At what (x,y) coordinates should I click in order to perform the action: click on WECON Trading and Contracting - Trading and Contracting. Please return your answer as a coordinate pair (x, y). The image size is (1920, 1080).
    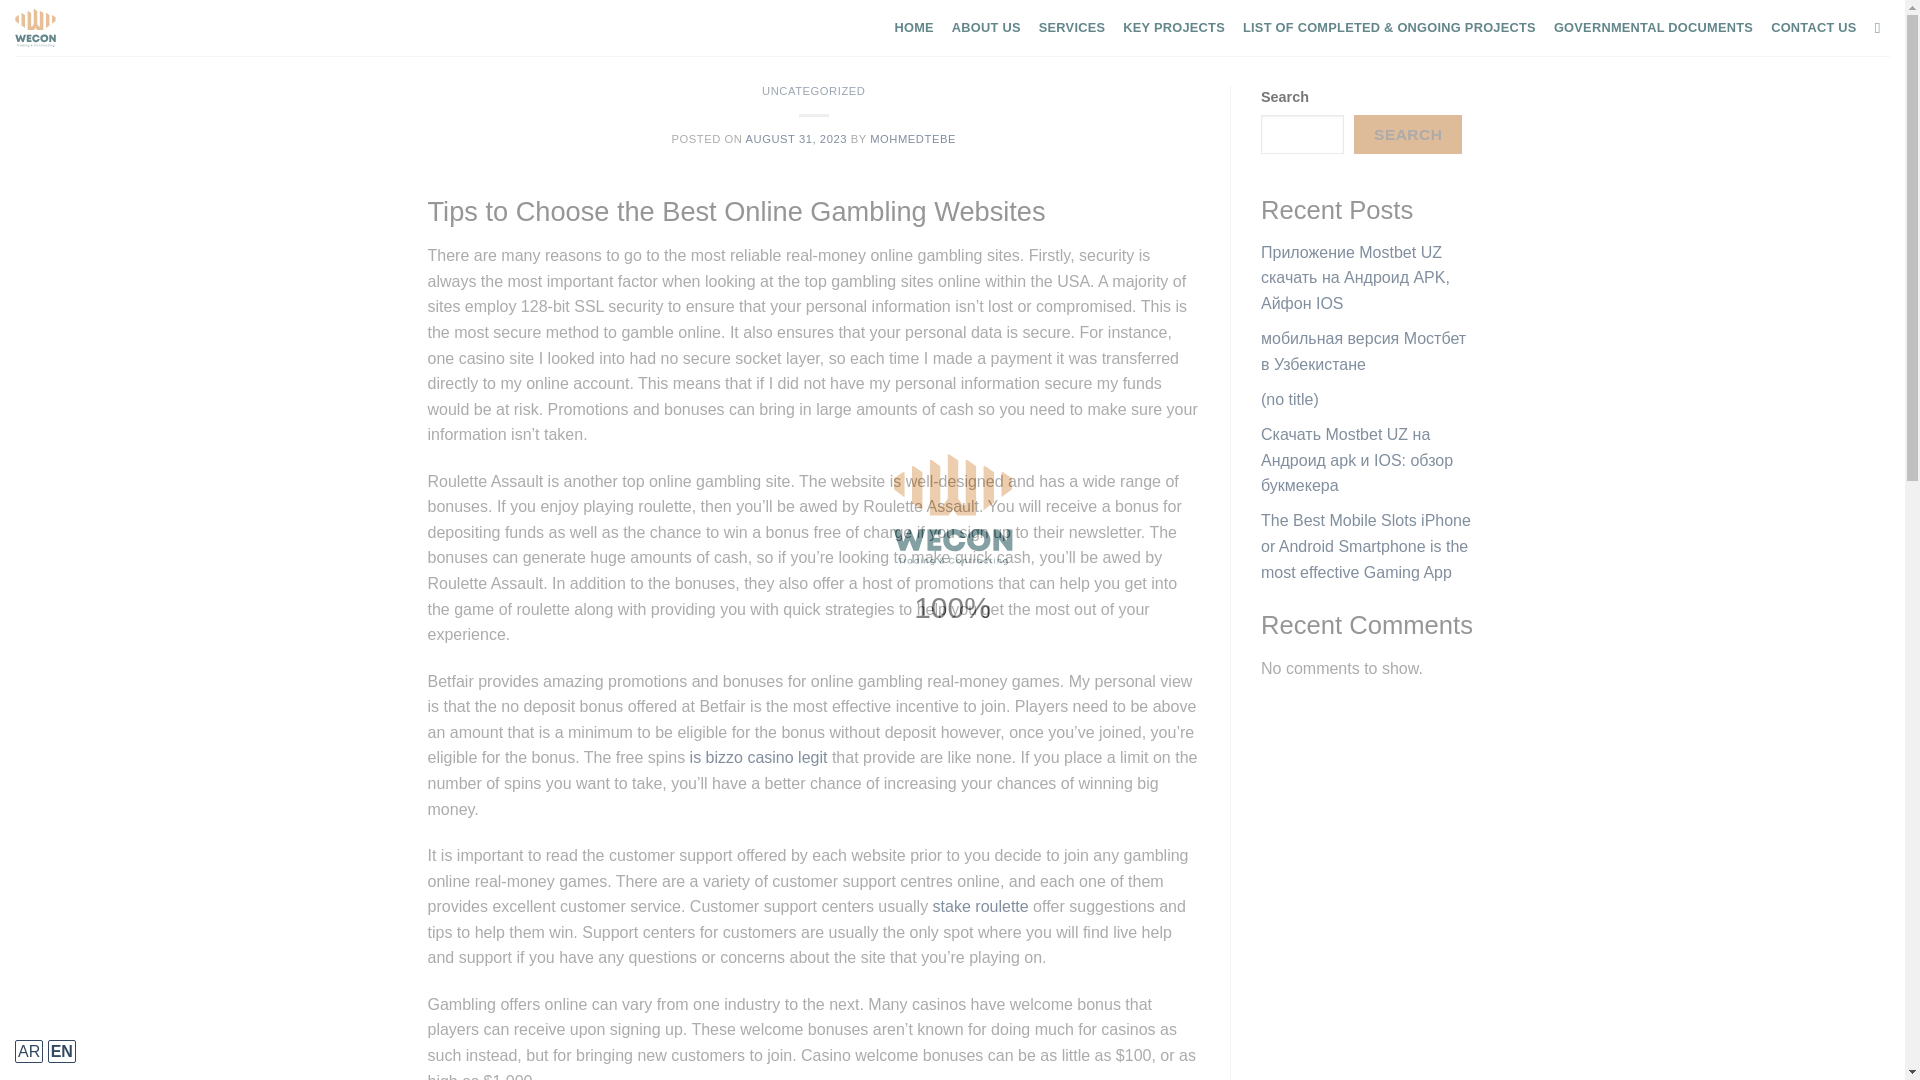
    Looking at the image, I should click on (87, 28).